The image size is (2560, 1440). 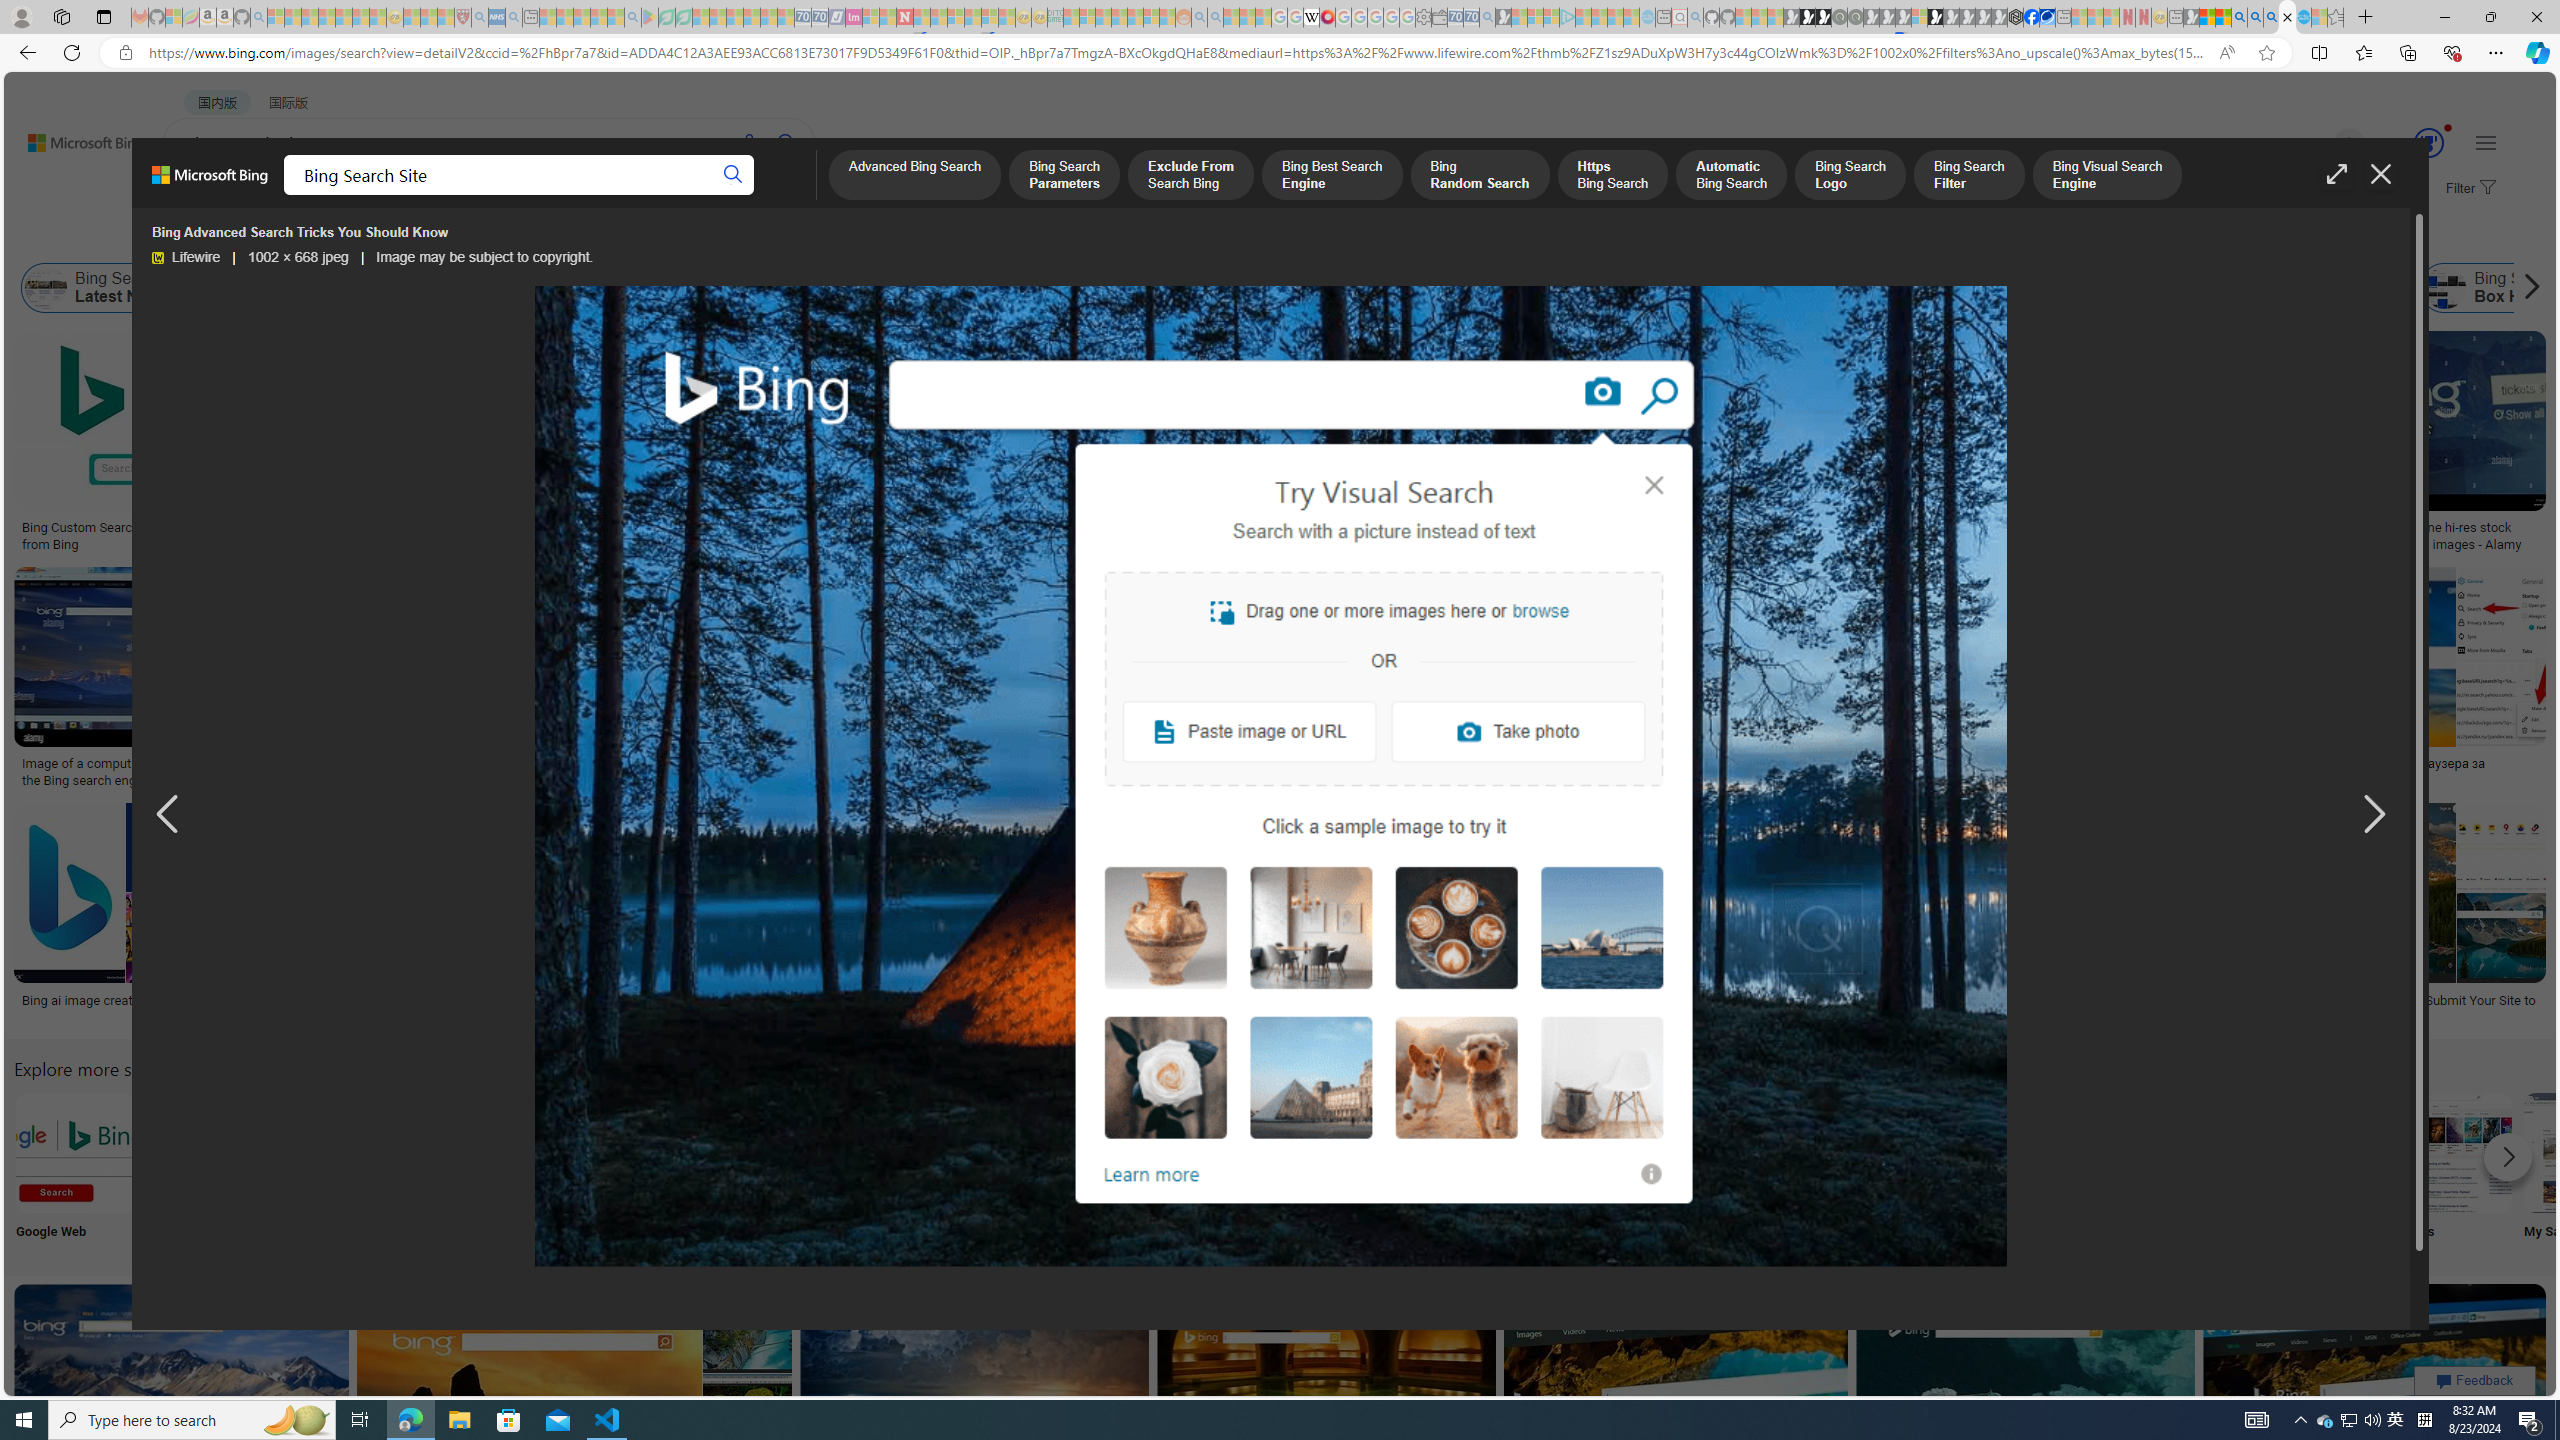 What do you see at coordinates (2446, 288) in the screenshot?
I see `Bing Search Box History` at bounding box center [2446, 288].